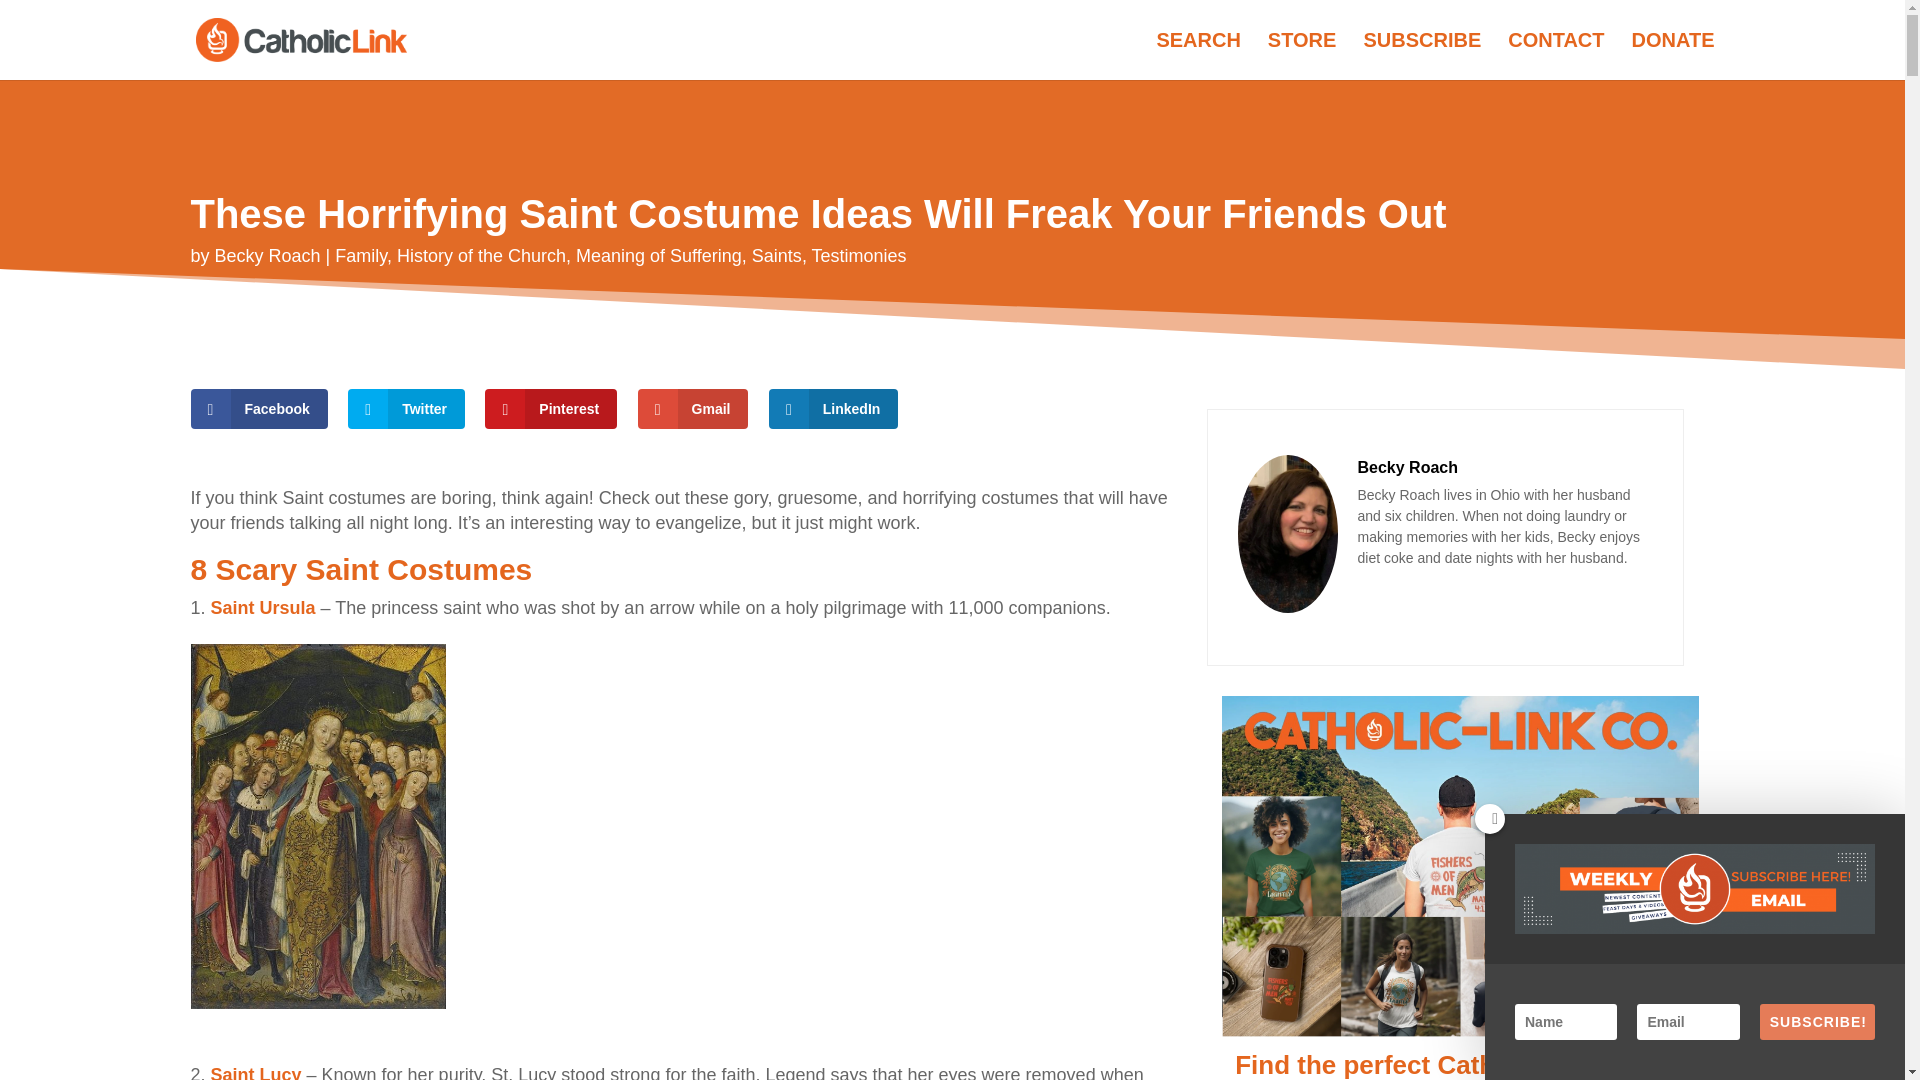 This screenshot has width=1920, height=1080. Describe the element at coordinates (264, 608) in the screenshot. I see `Saint Ursula` at that location.